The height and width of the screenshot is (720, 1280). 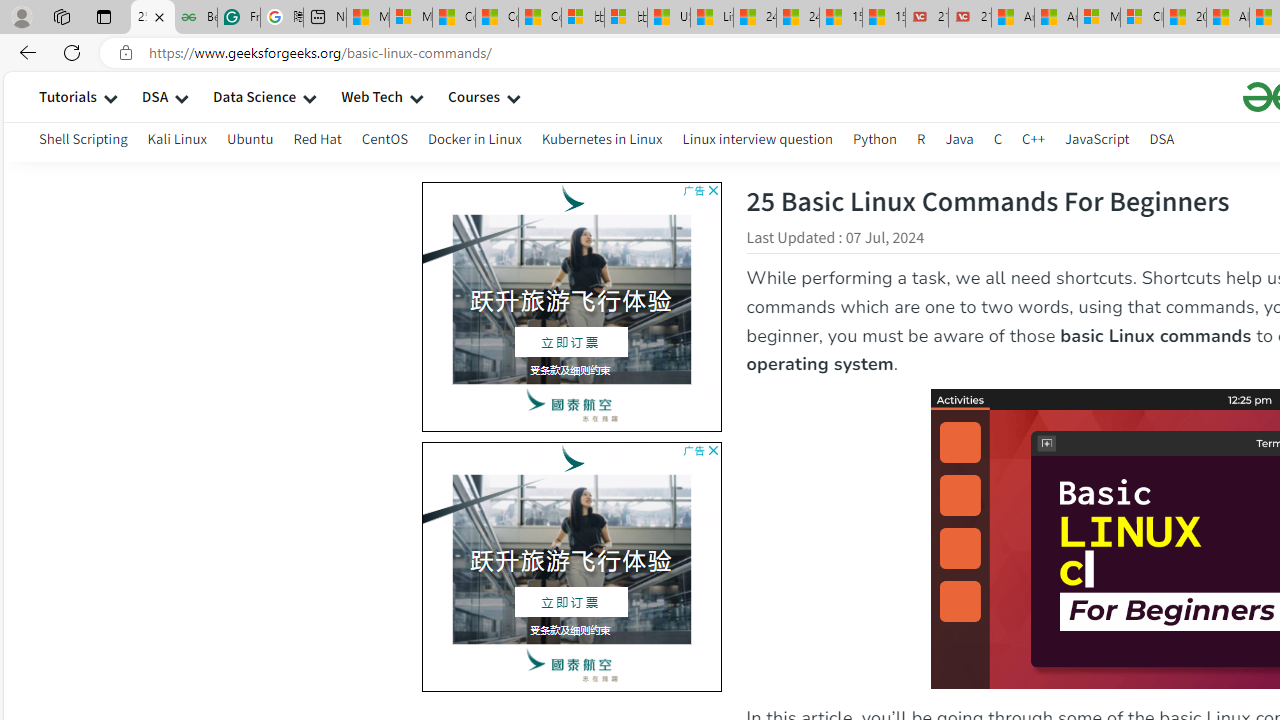 I want to click on Docker in Linux, so click(x=474, y=138).